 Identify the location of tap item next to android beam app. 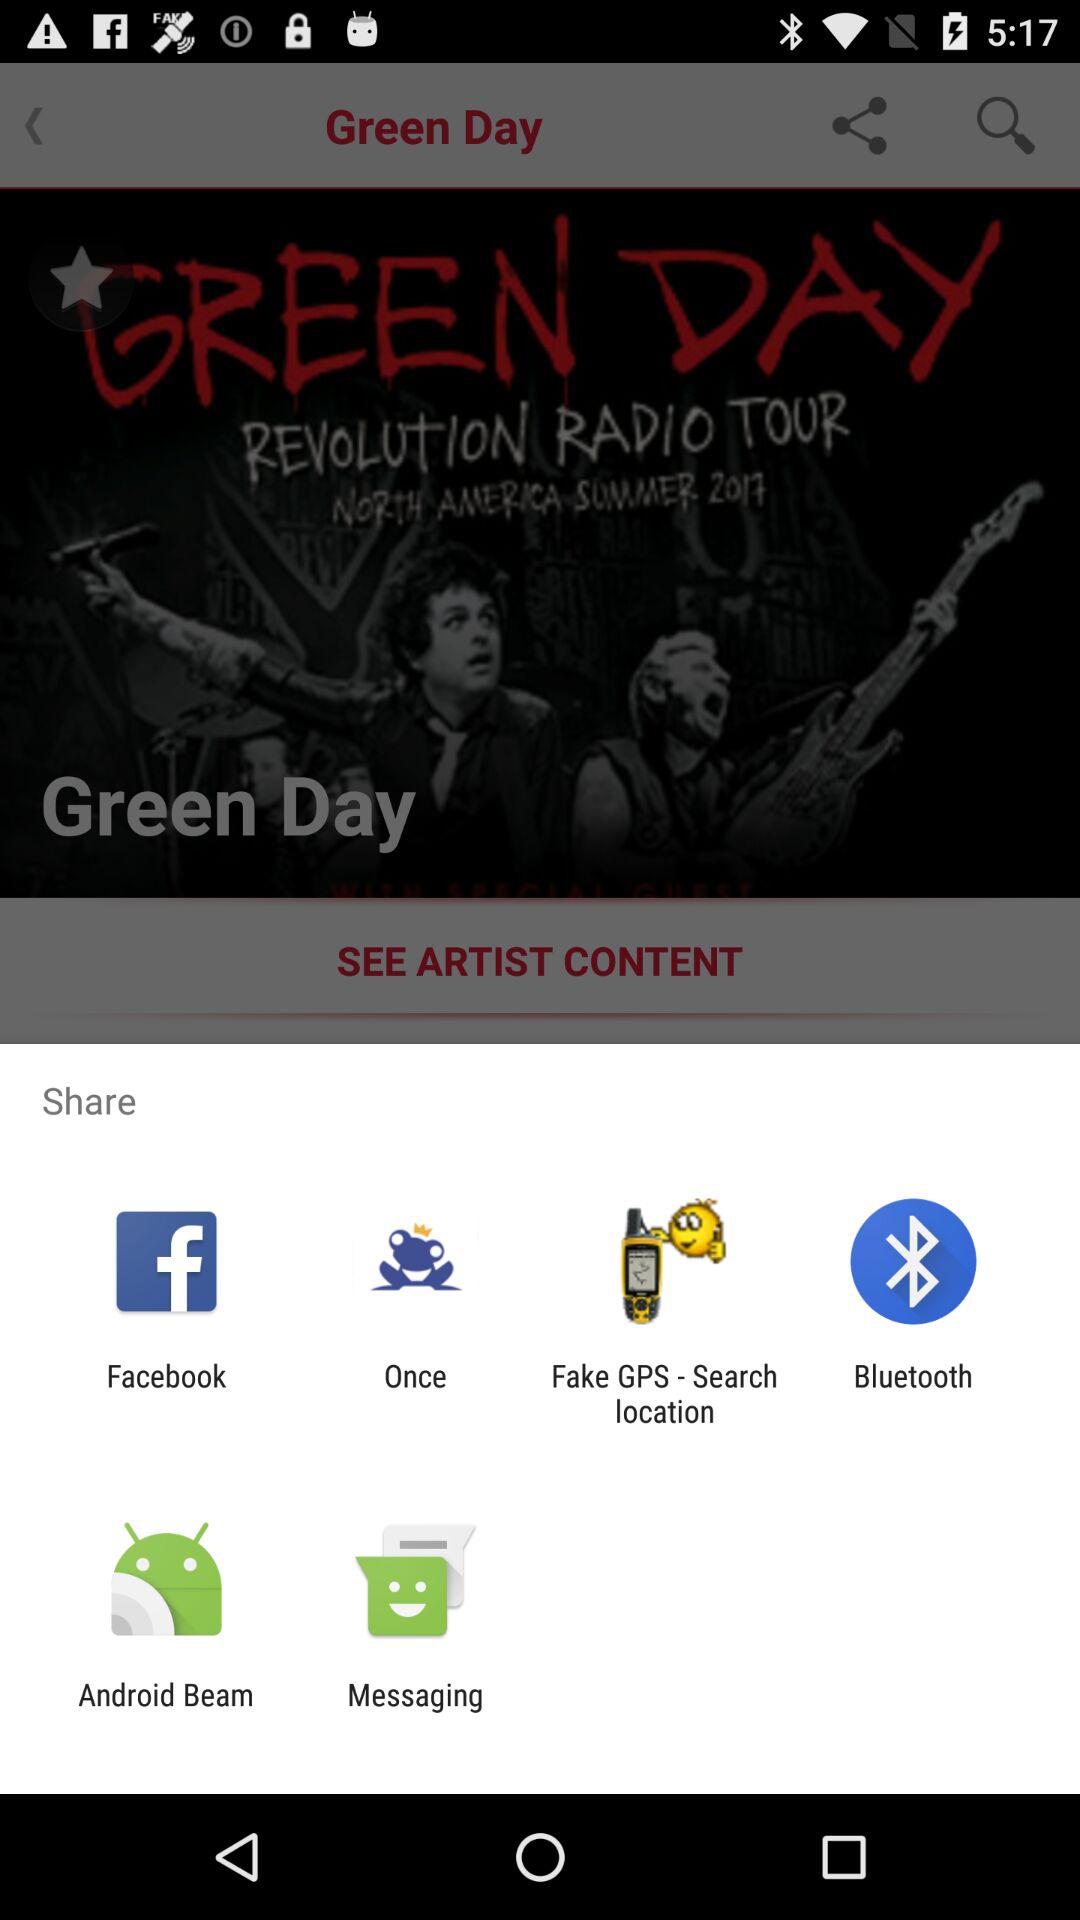
(415, 1712).